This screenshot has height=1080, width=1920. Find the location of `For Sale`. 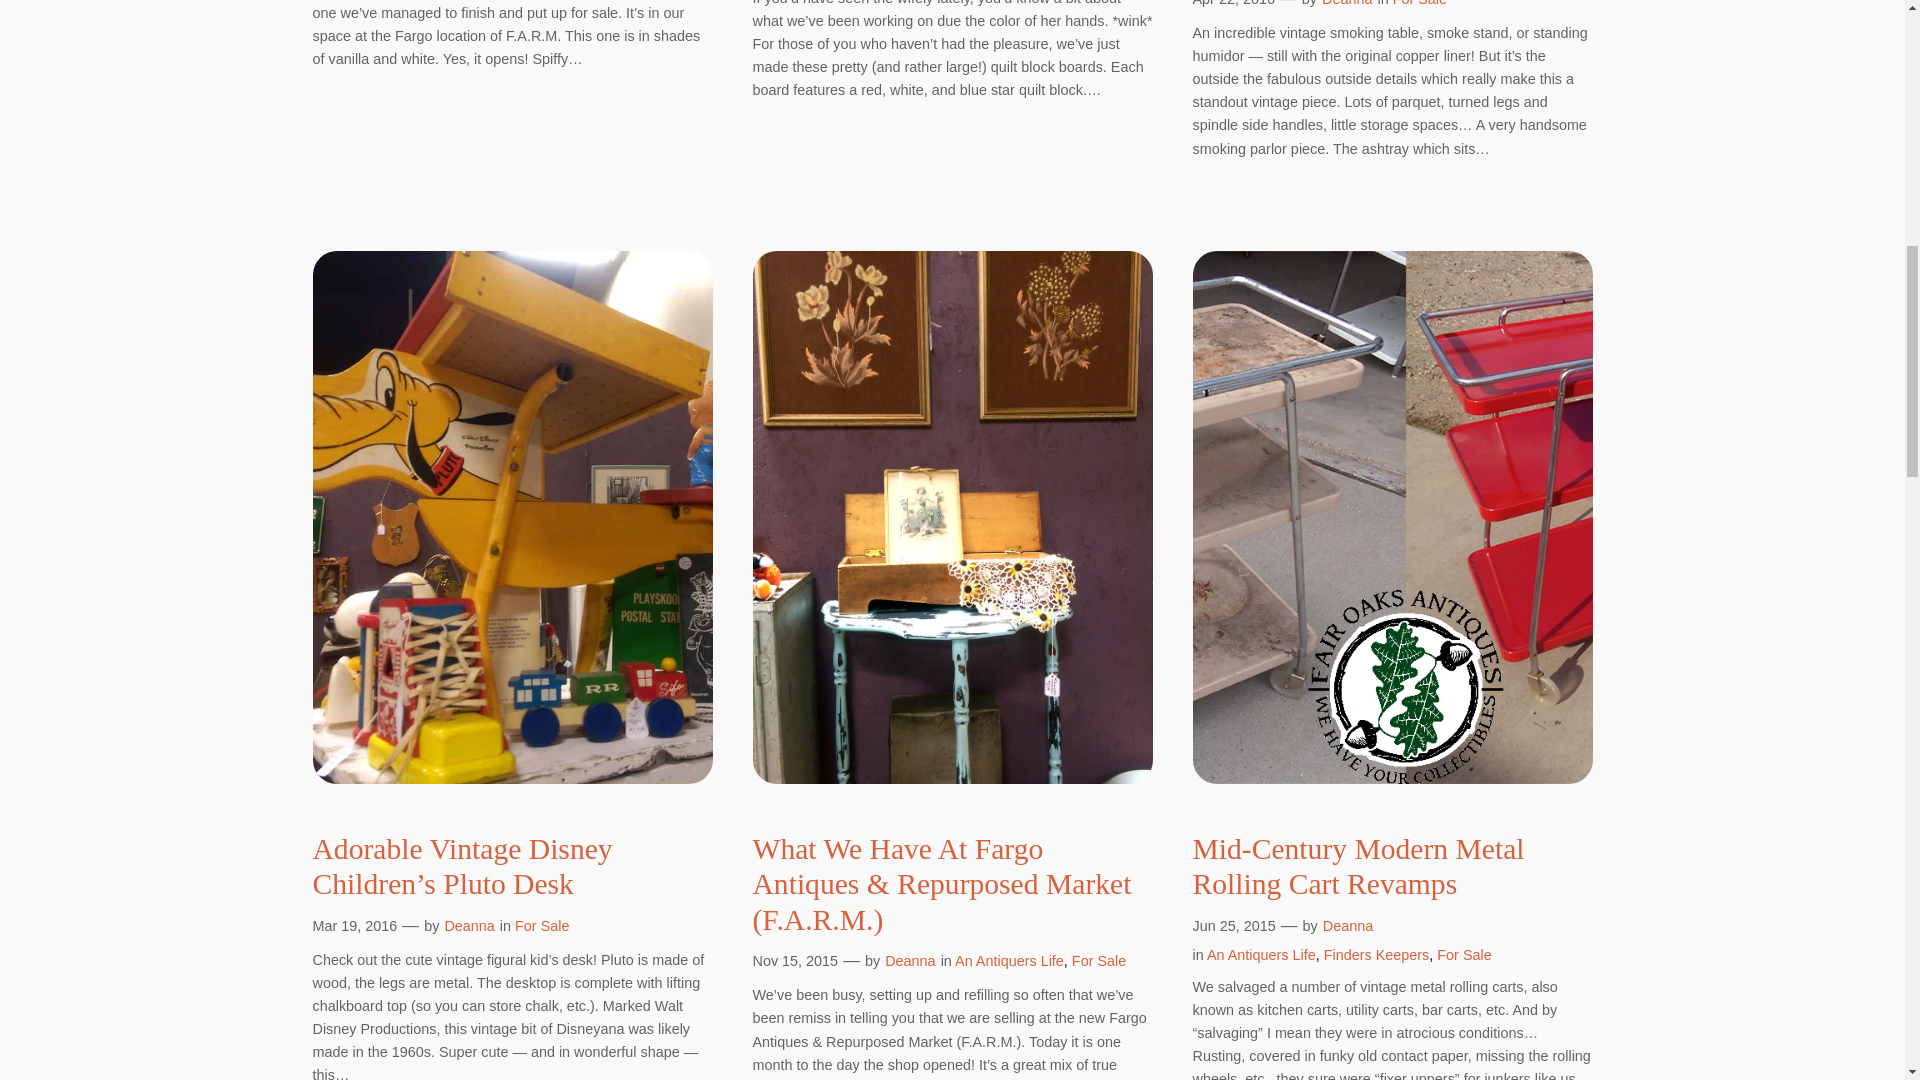

For Sale is located at coordinates (1098, 960).